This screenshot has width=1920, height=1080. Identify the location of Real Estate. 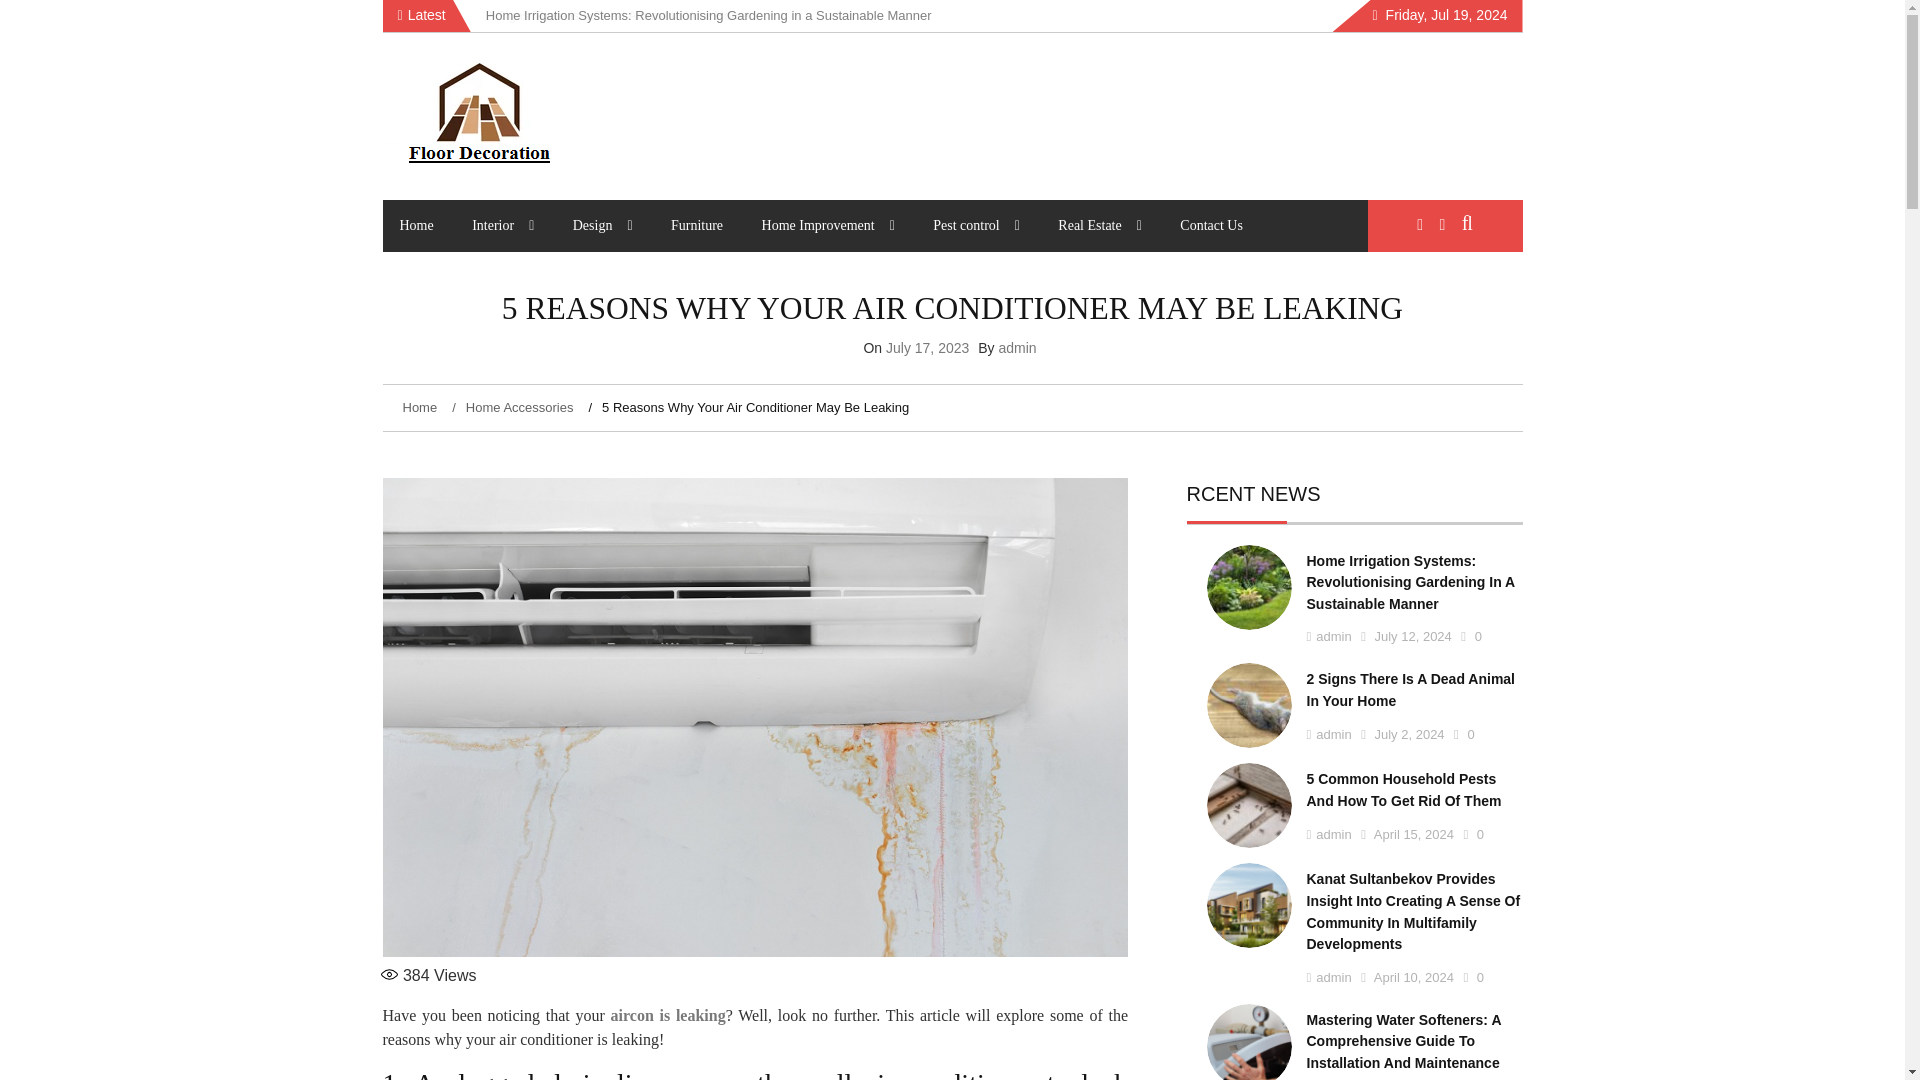
(1100, 225).